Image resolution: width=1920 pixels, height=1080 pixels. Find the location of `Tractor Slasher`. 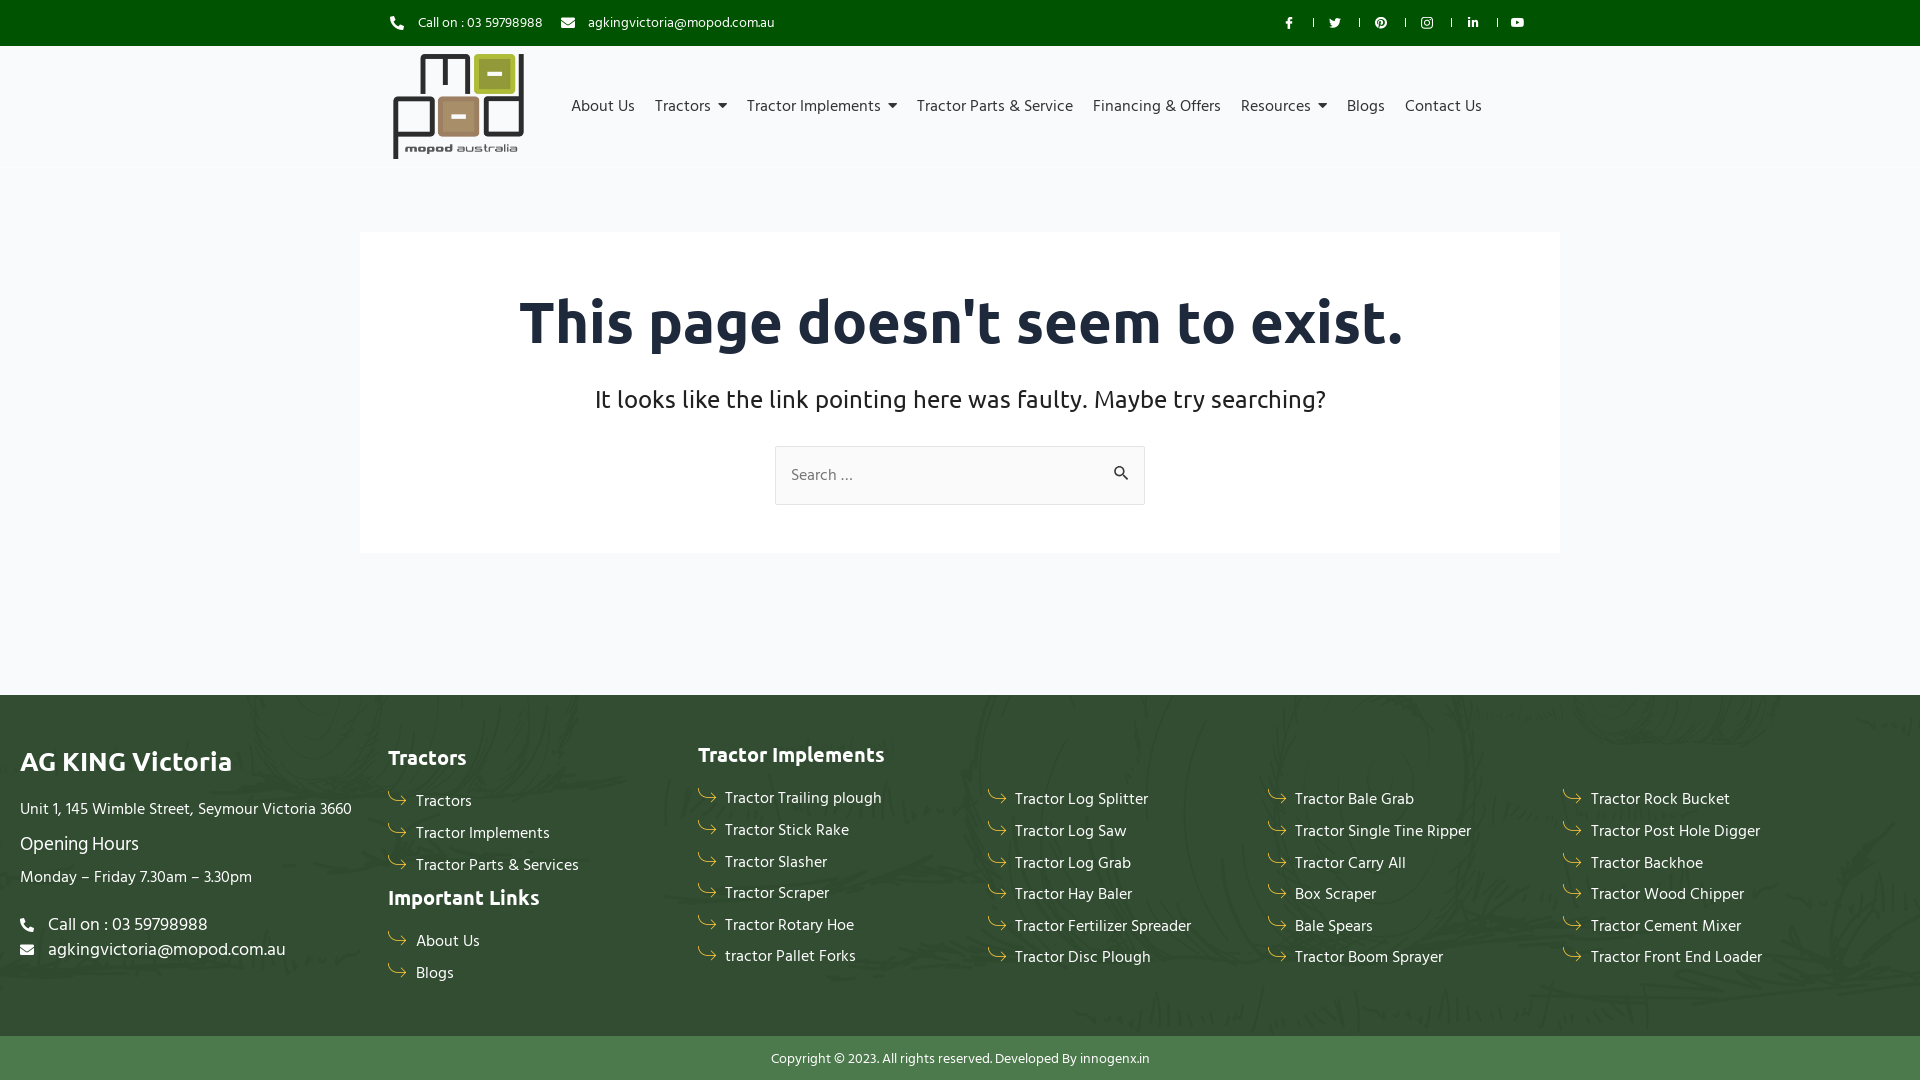

Tractor Slasher is located at coordinates (833, 863).